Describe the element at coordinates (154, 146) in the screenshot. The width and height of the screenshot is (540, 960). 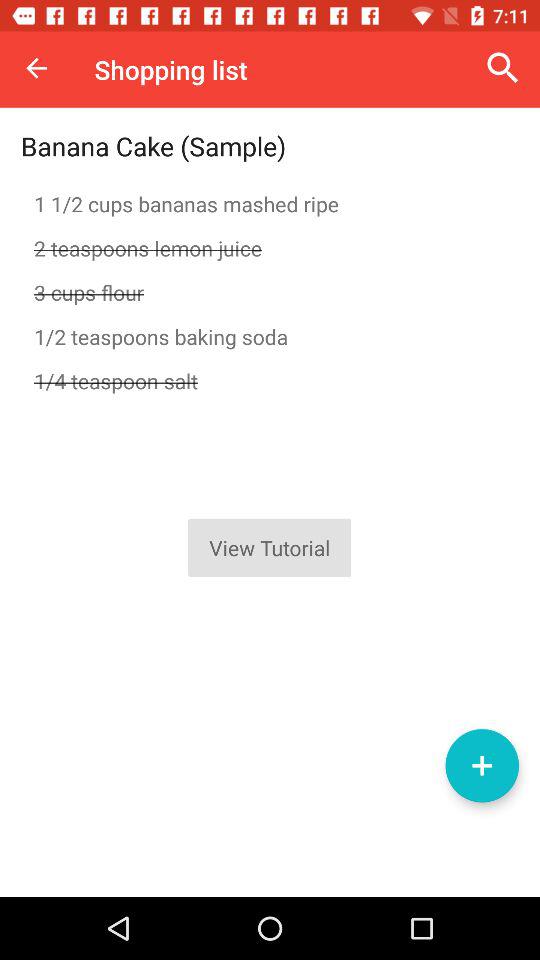
I see `choose banana cake (sample) item` at that location.